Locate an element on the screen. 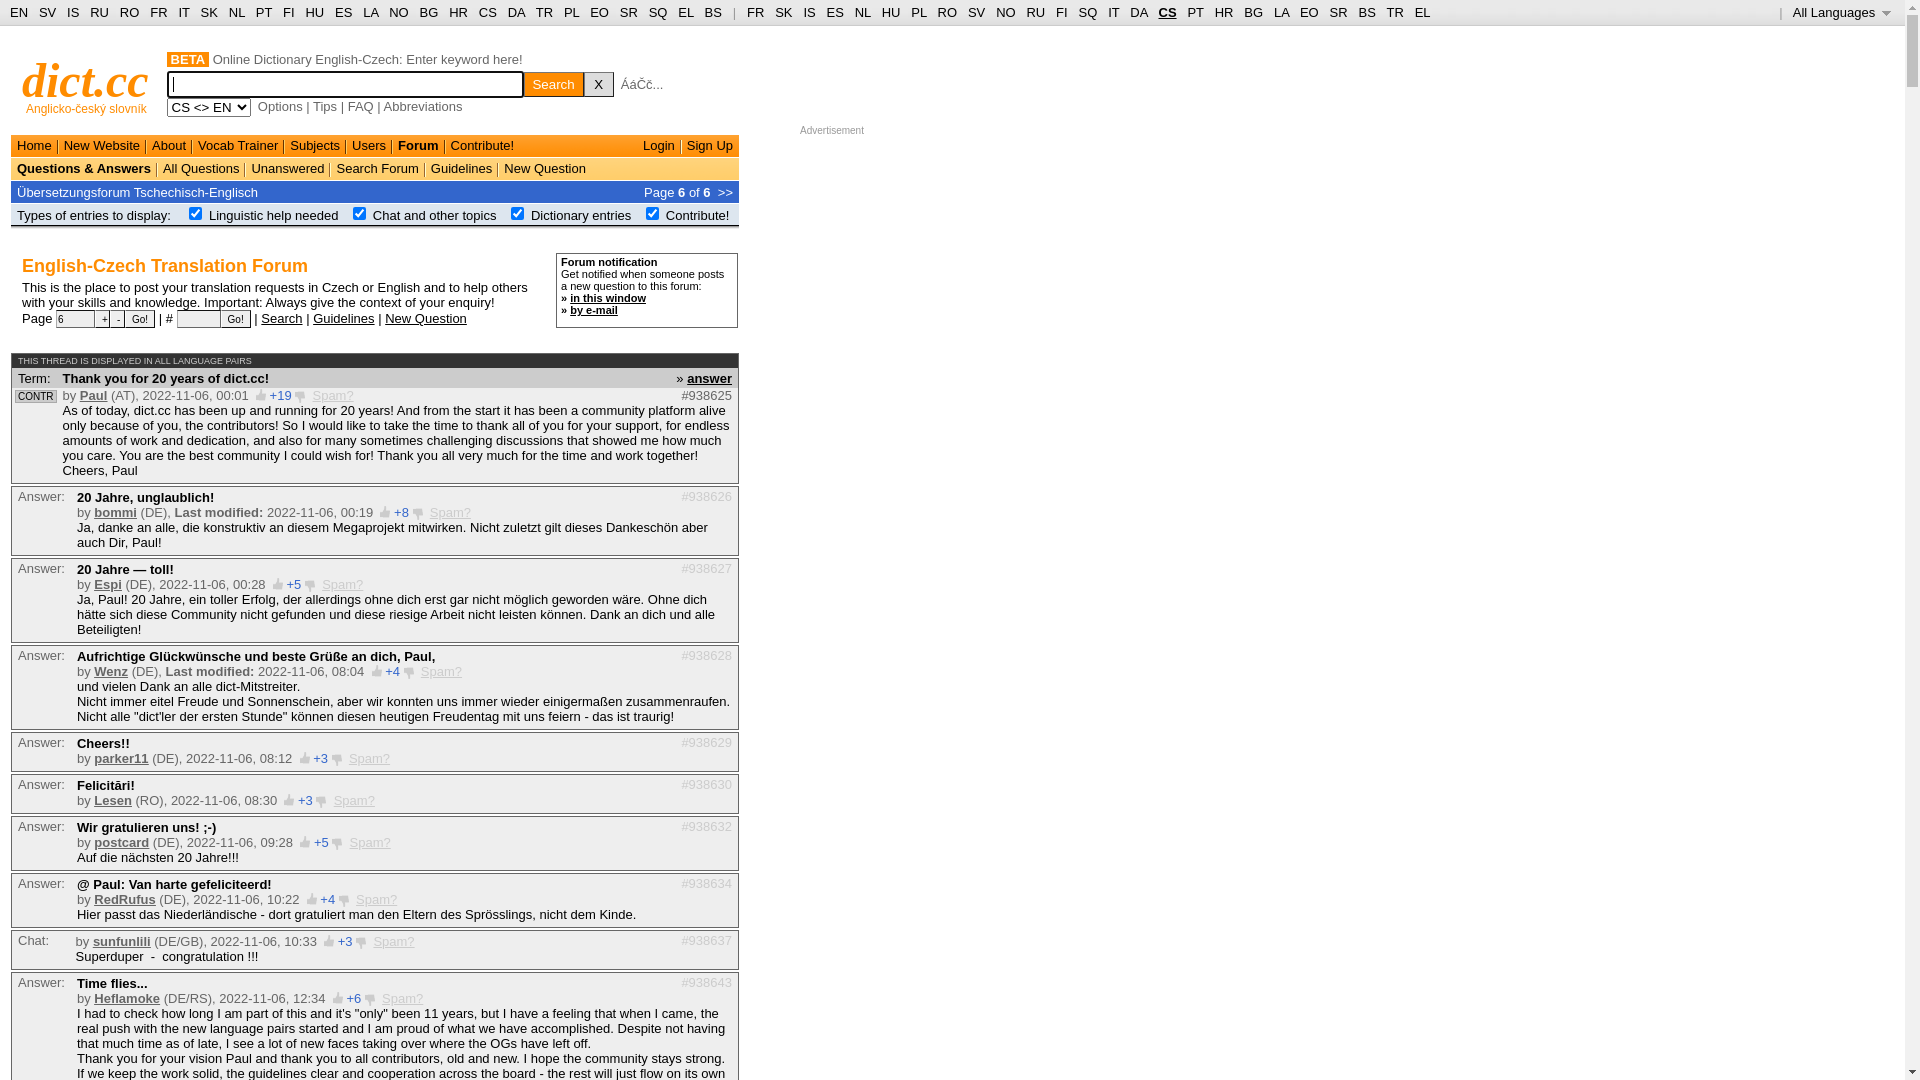 This screenshot has height=1080, width=1920. postcard is located at coordinates (122, 842).